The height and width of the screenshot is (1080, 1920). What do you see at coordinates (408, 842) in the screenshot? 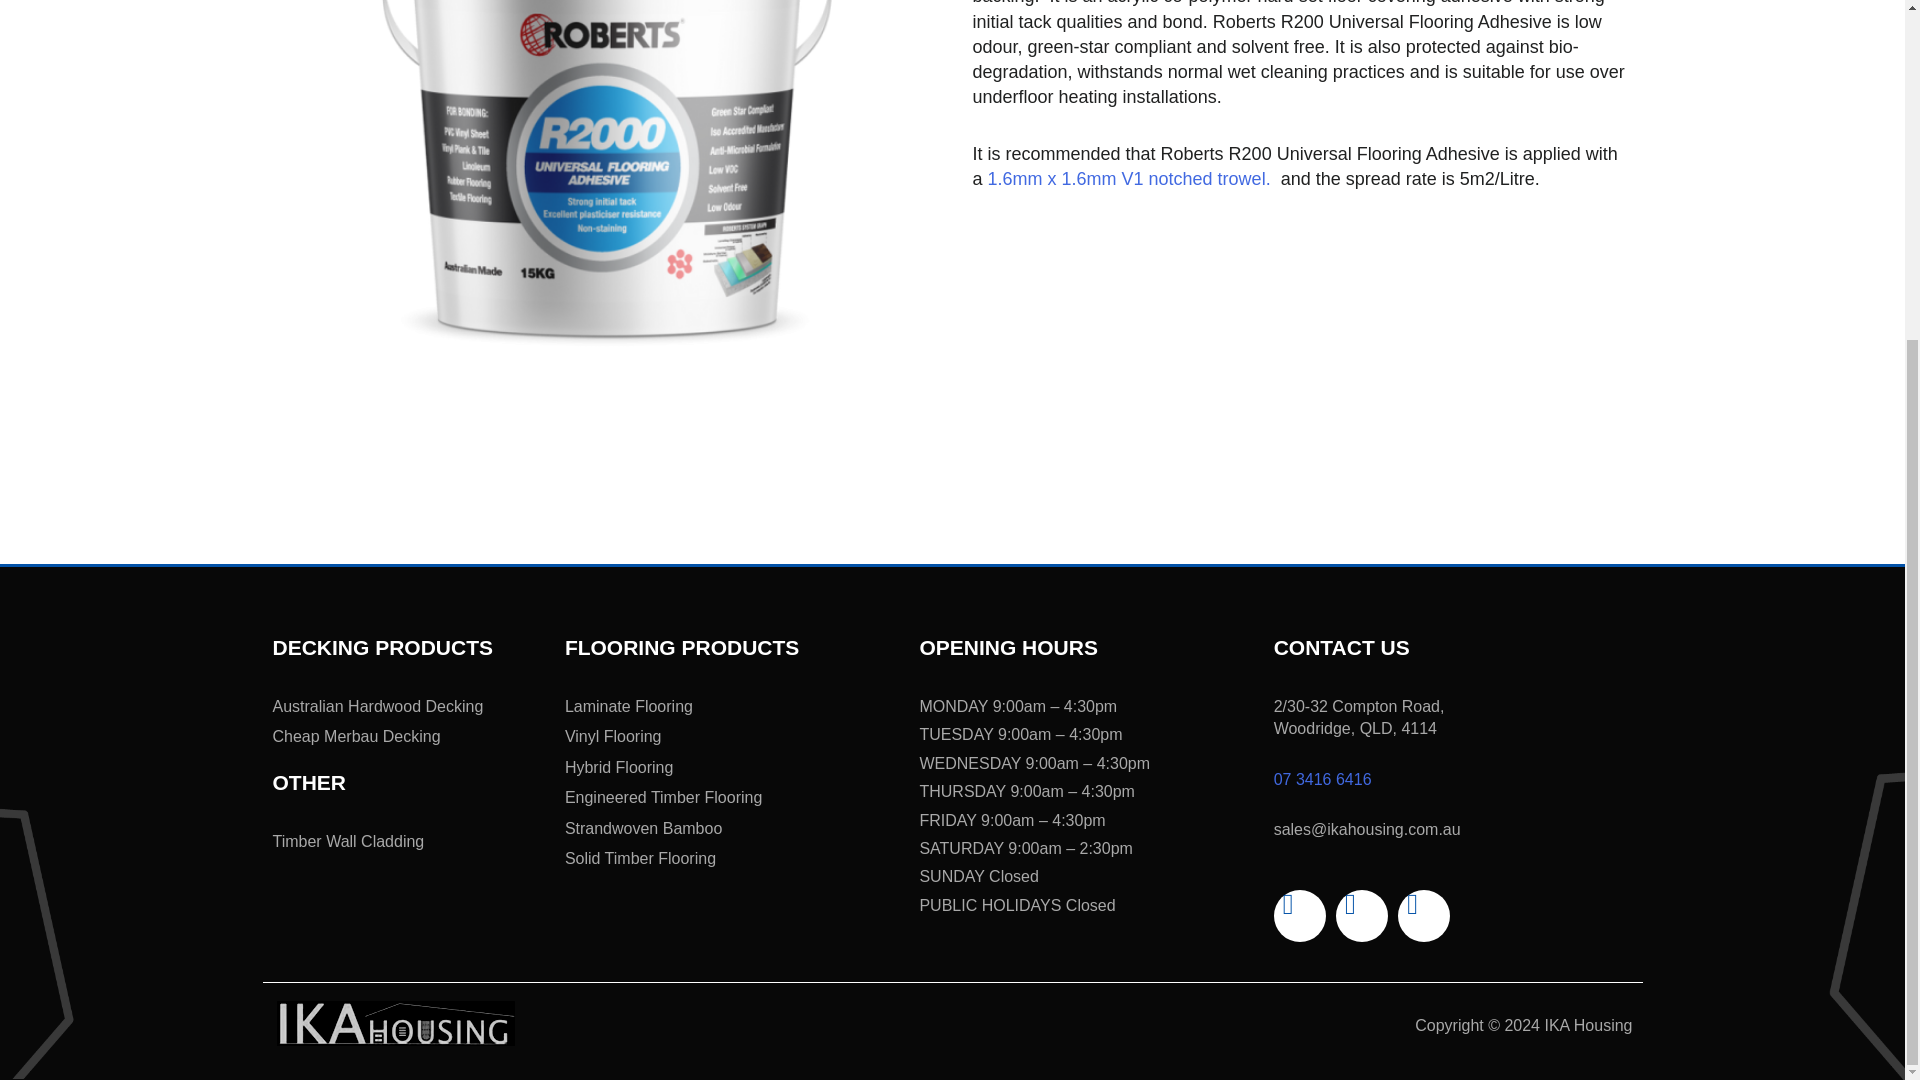
I see `Timber Wall Cladding` at bounding box center [408, 842].